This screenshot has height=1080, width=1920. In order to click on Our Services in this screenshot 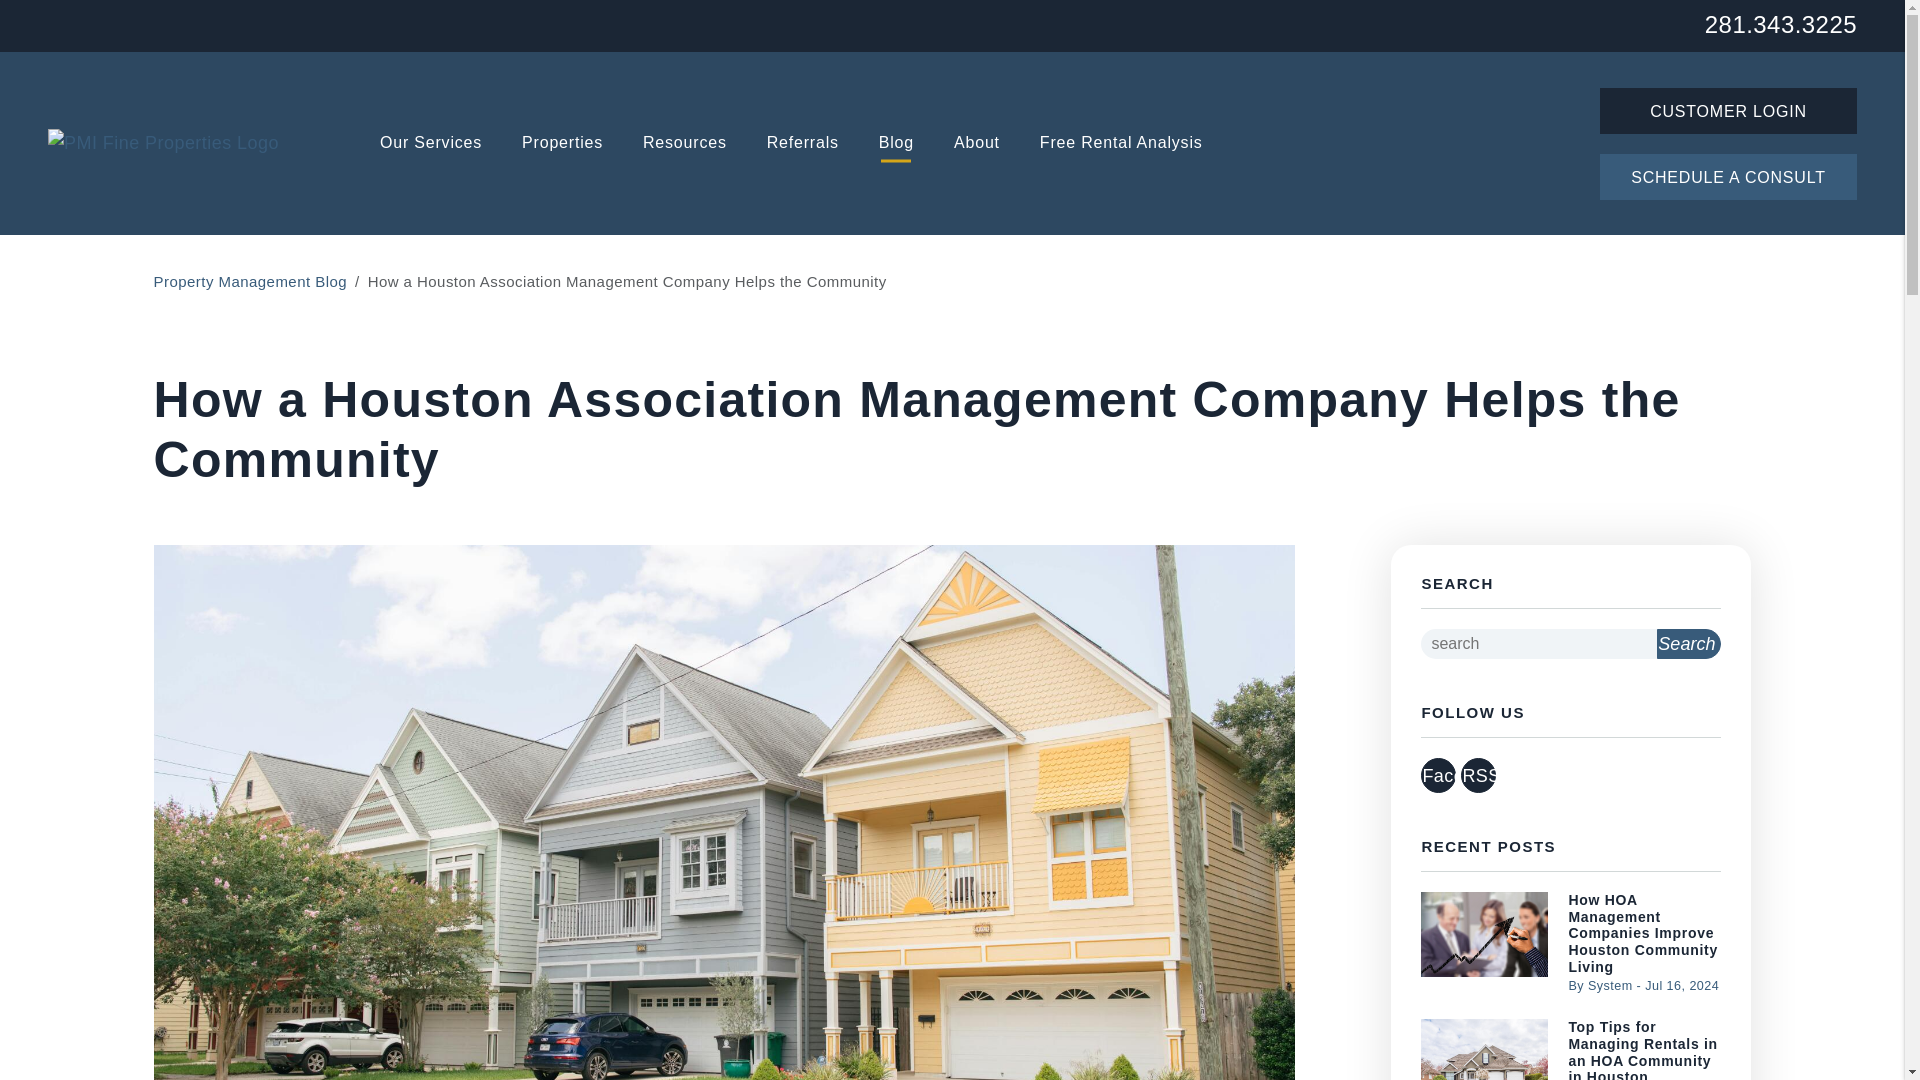, I will do `click(430, 144)`.